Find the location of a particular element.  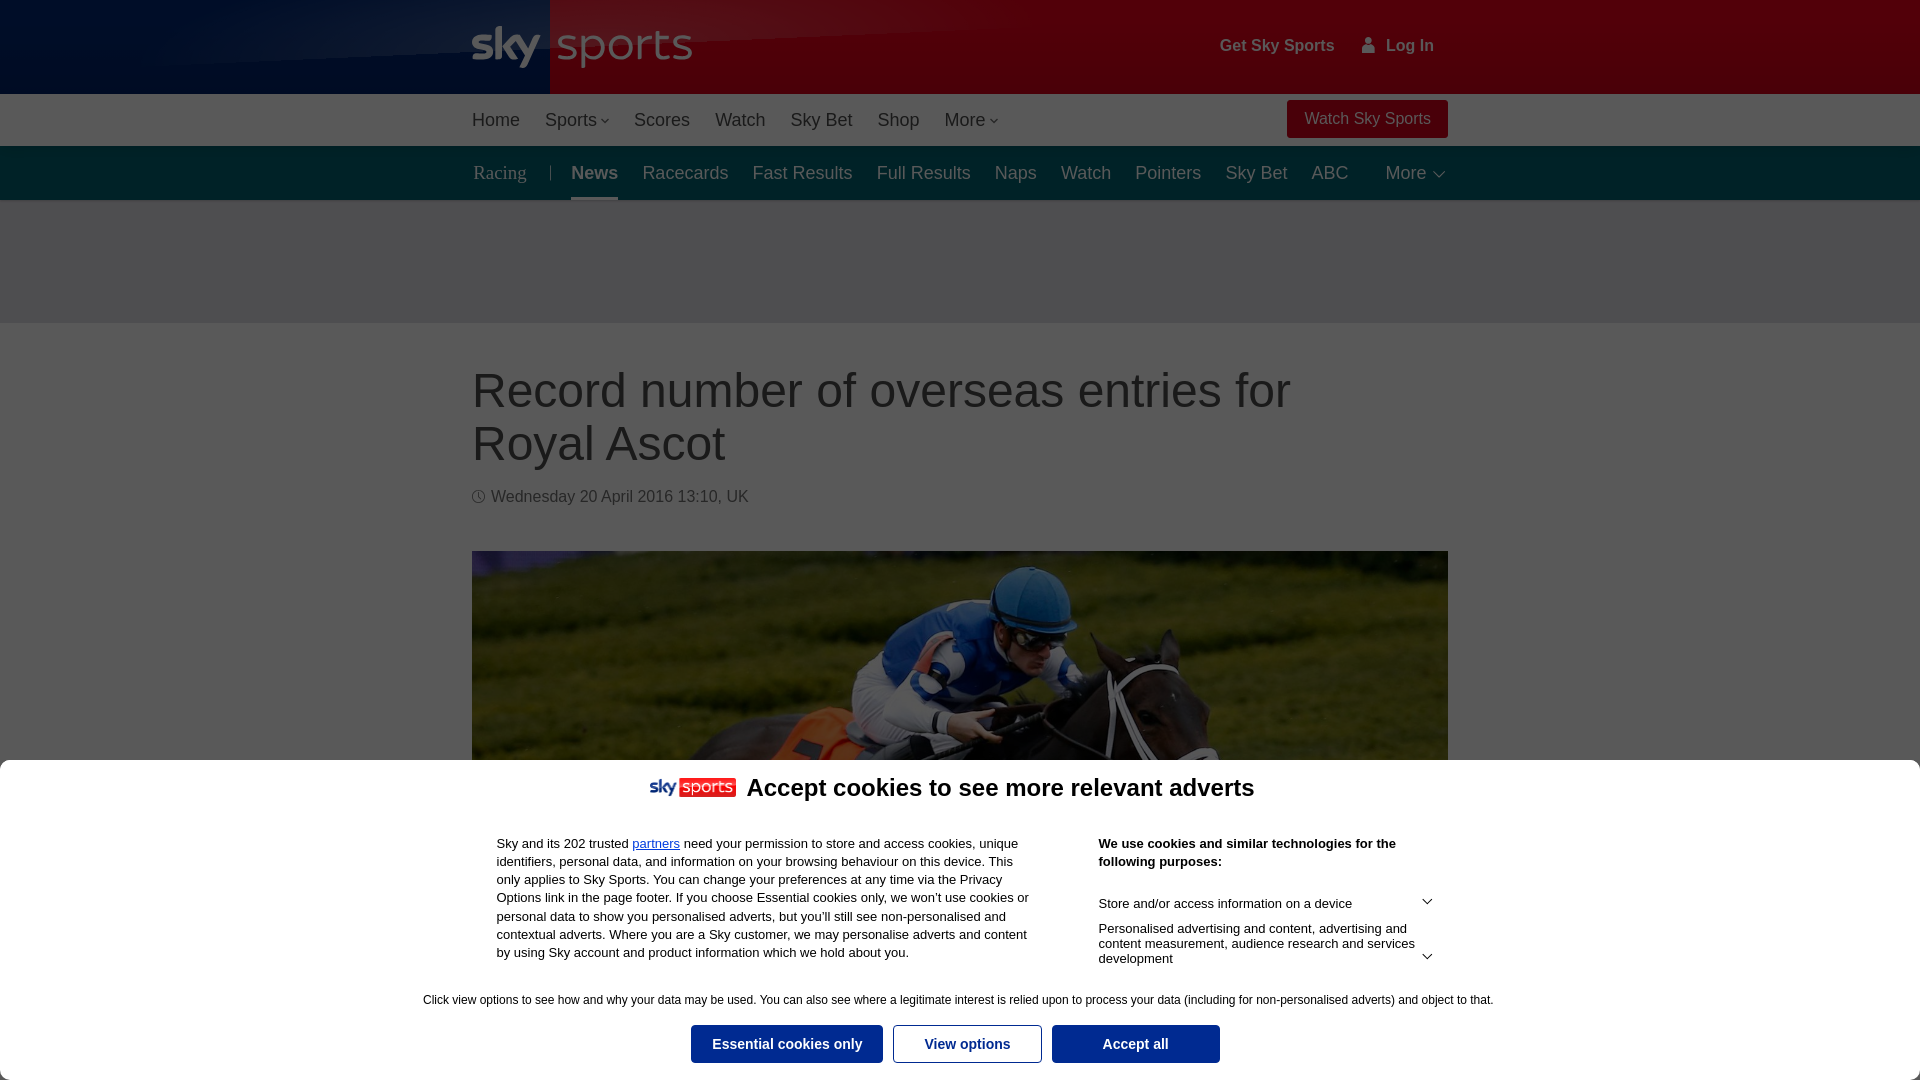

Get Sky Sports is located at coordinates (1278, 46).